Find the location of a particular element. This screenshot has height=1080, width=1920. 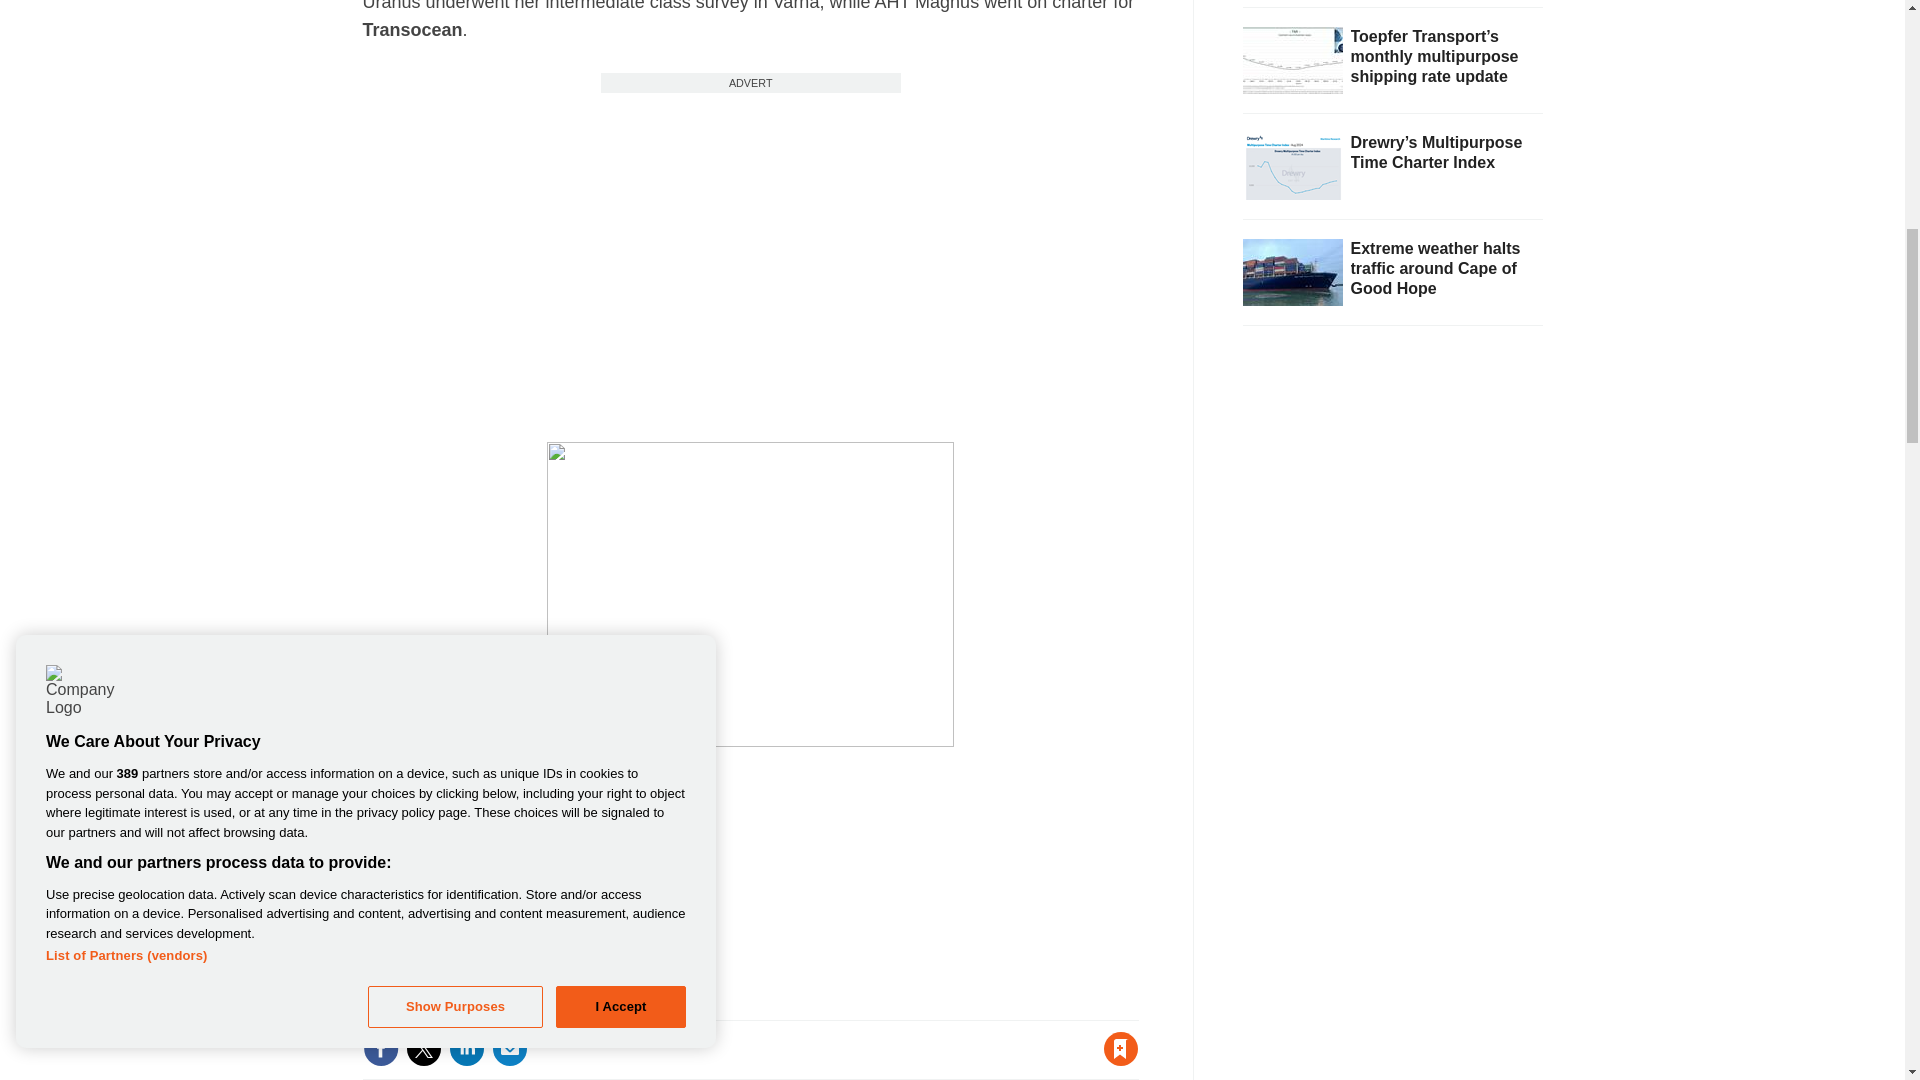

Share this on Facebook is located at coordinates (380, 1049).